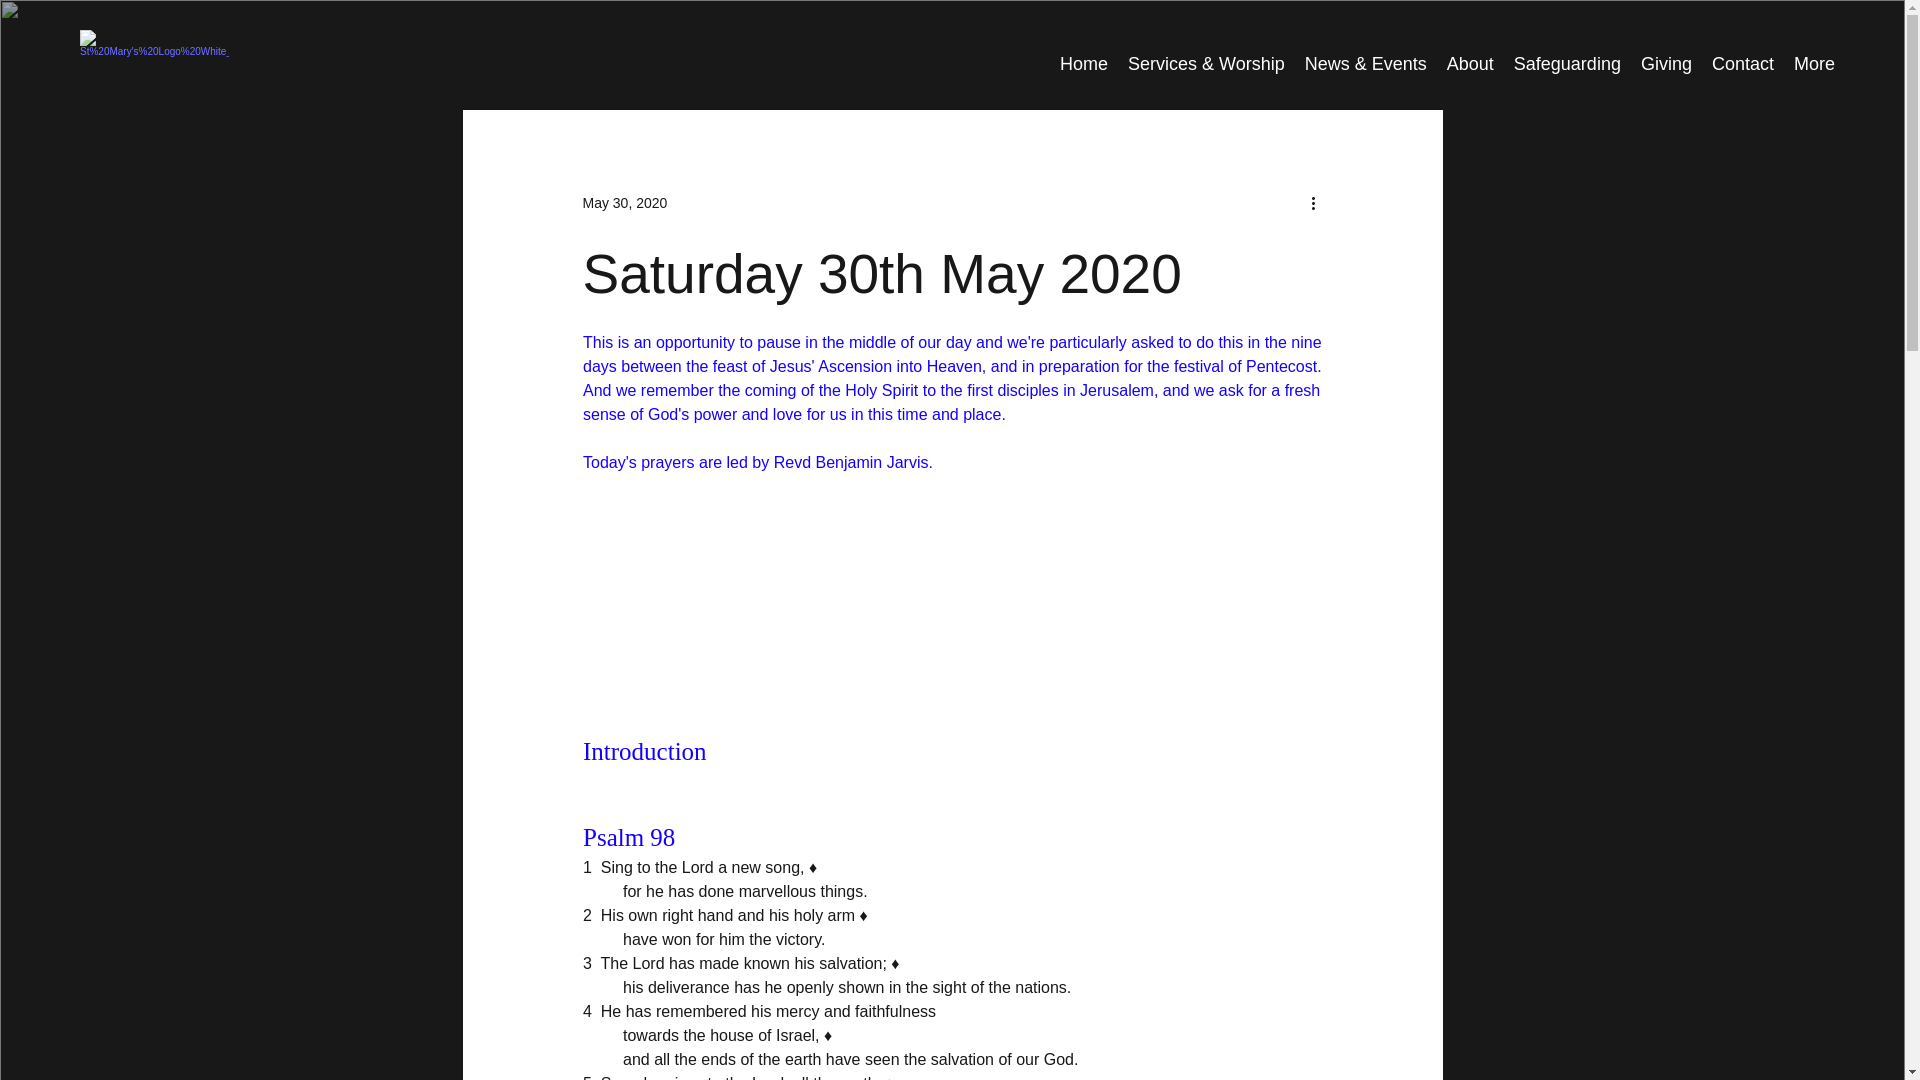 The height and width of the screenshot is (1080, 1920). Describe the element at coordinates (1666, 65) in the screenshot. I see `Giving` at that location.